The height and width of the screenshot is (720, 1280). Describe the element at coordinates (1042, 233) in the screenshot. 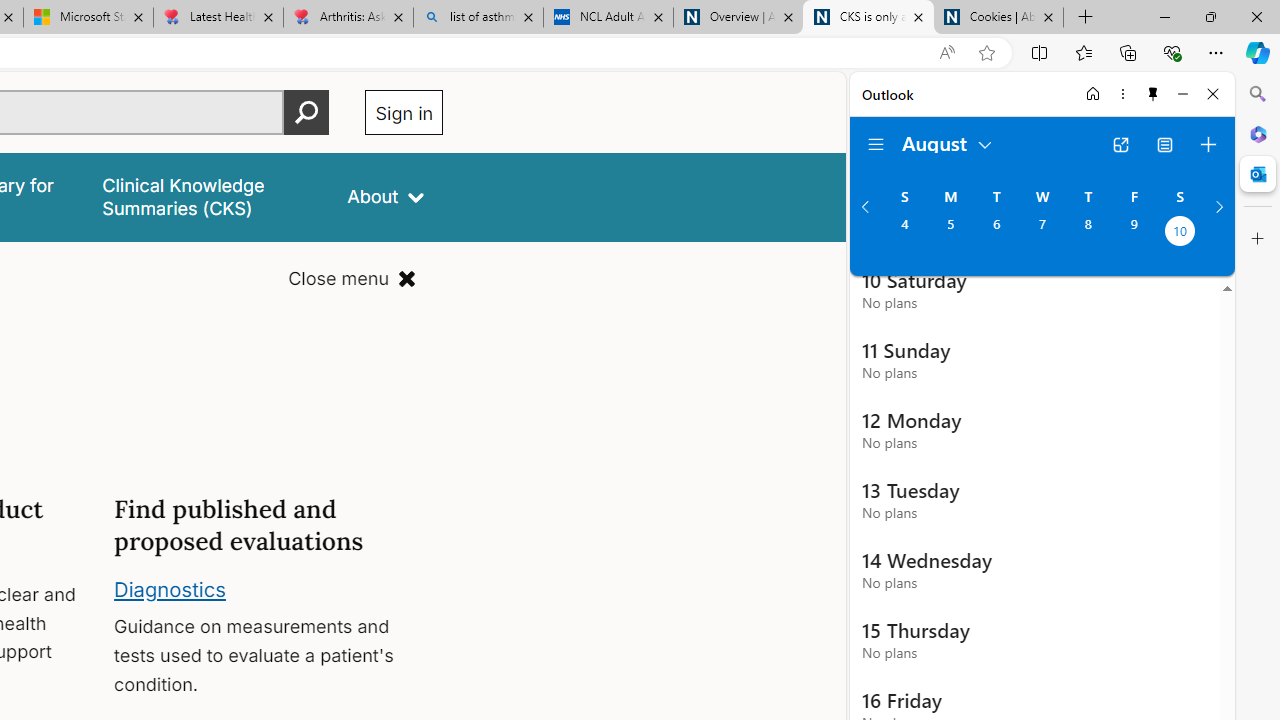

I see `Wednesday, August 7, 2024. ` at that location.